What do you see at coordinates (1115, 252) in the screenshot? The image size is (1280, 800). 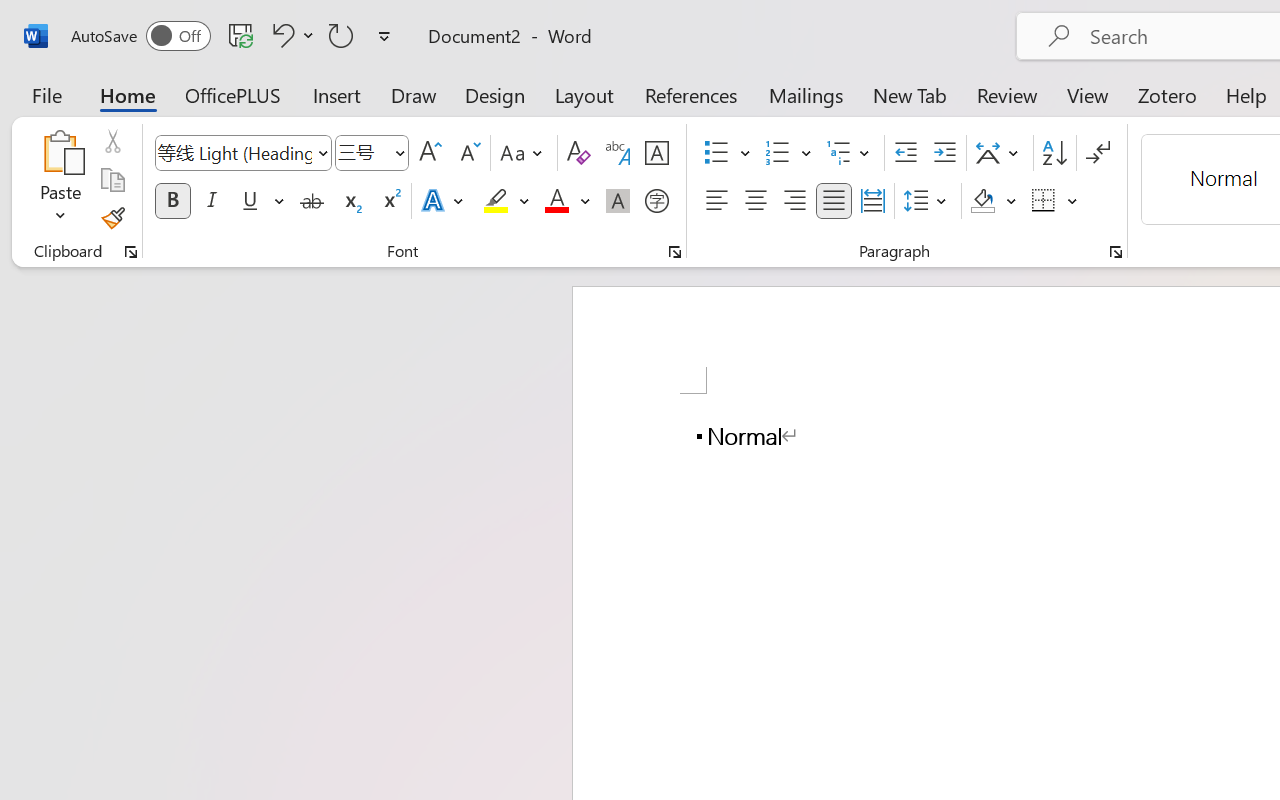 I see `Paragraph...` at bounding box center [1115, 252].